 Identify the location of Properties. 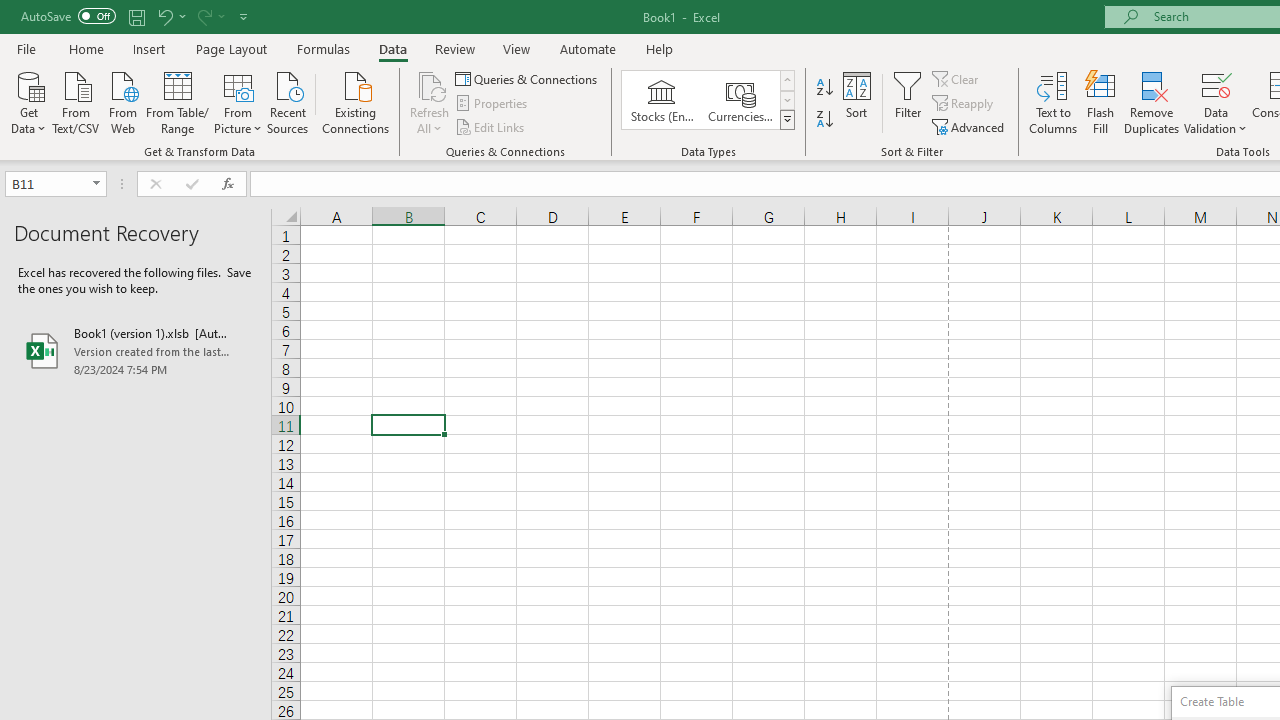
(492, 104).